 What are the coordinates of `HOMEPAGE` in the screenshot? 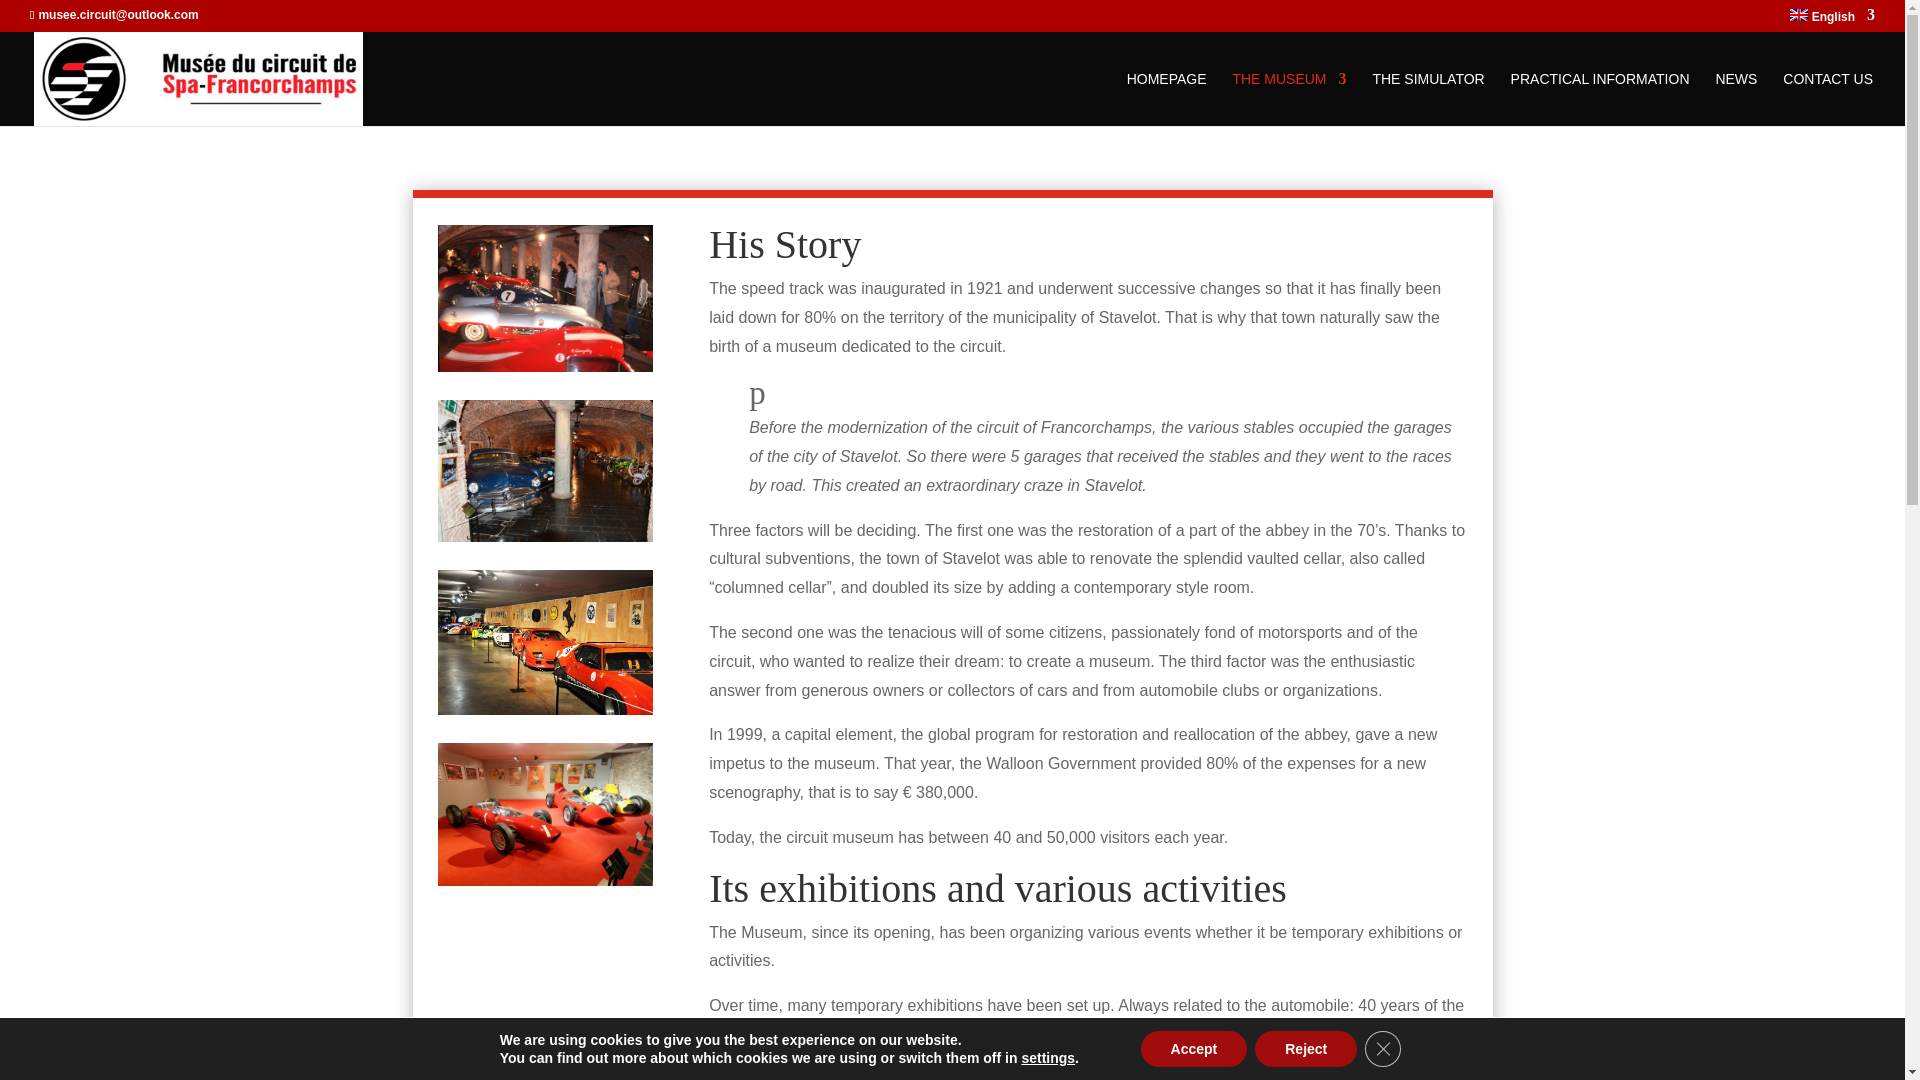 It's located at (1167, 99).